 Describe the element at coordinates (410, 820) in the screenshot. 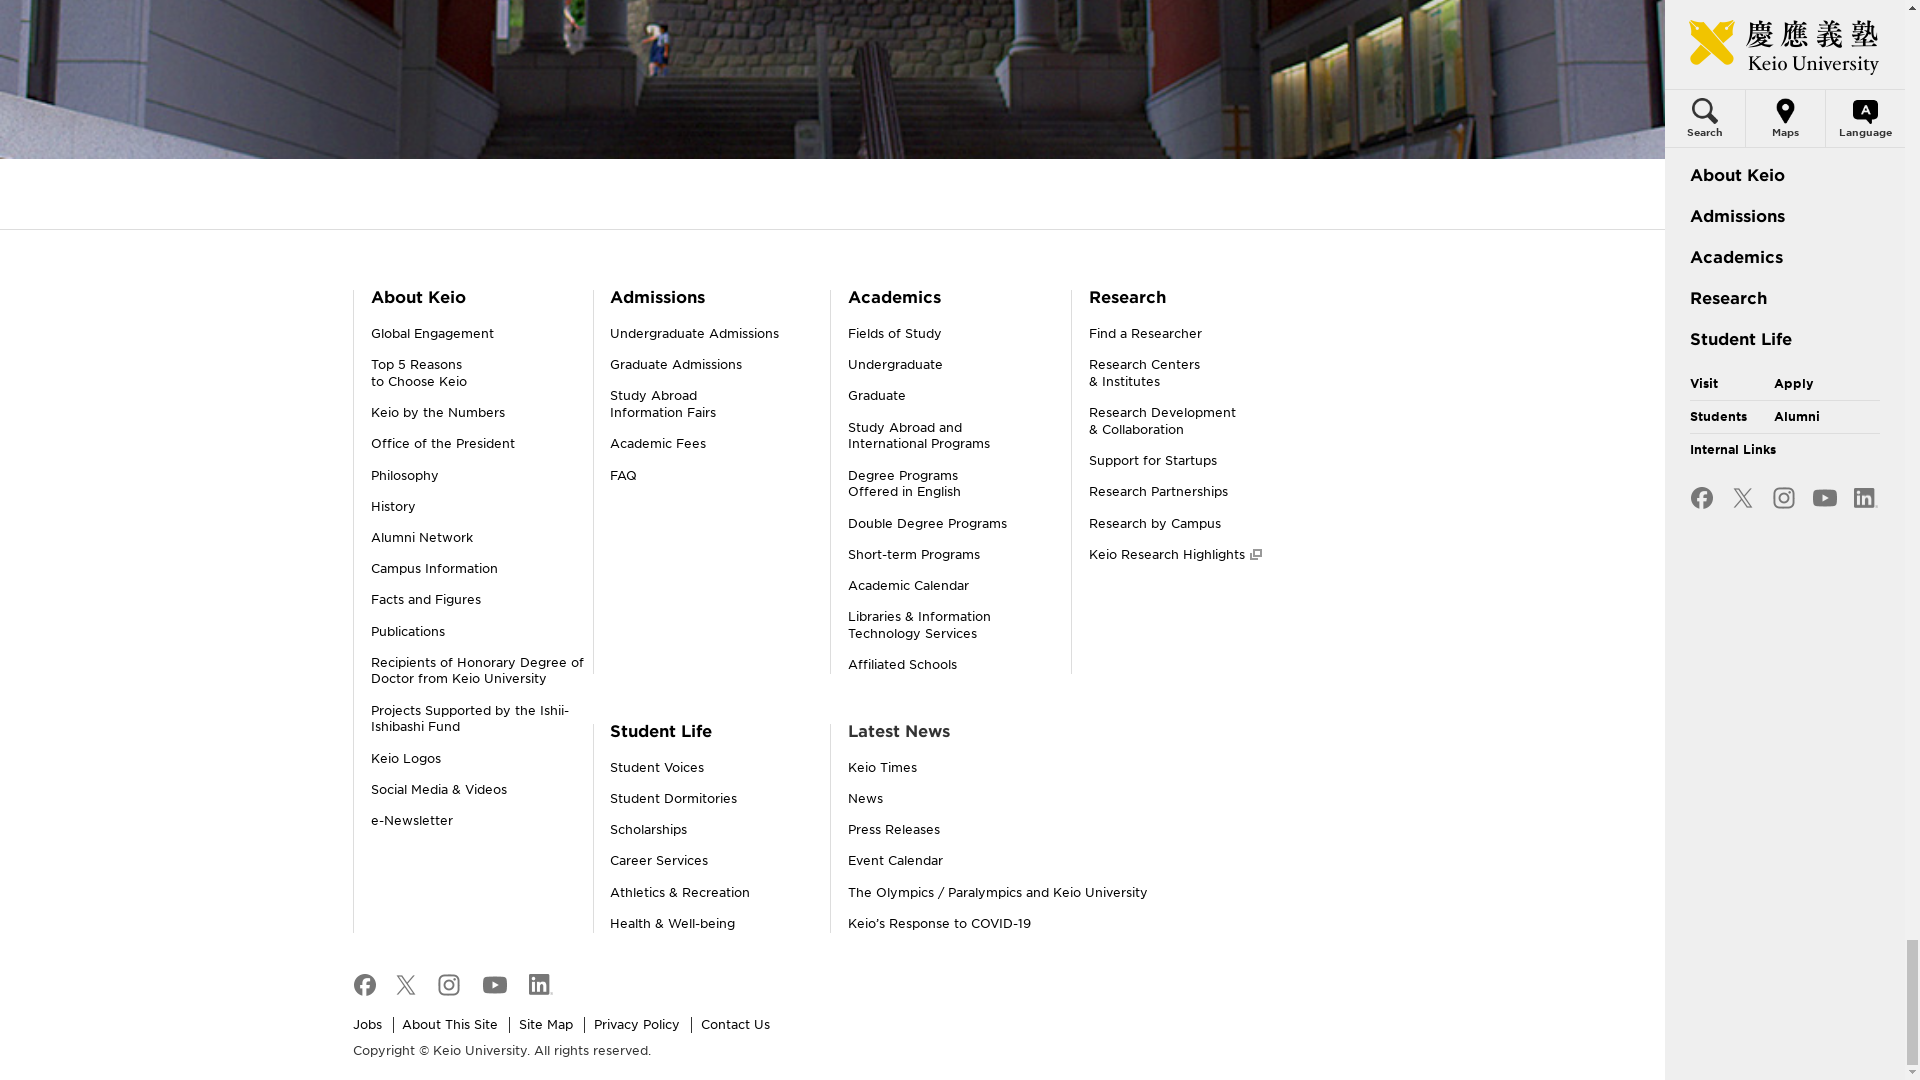

I see `e-Newsletter` at that location.